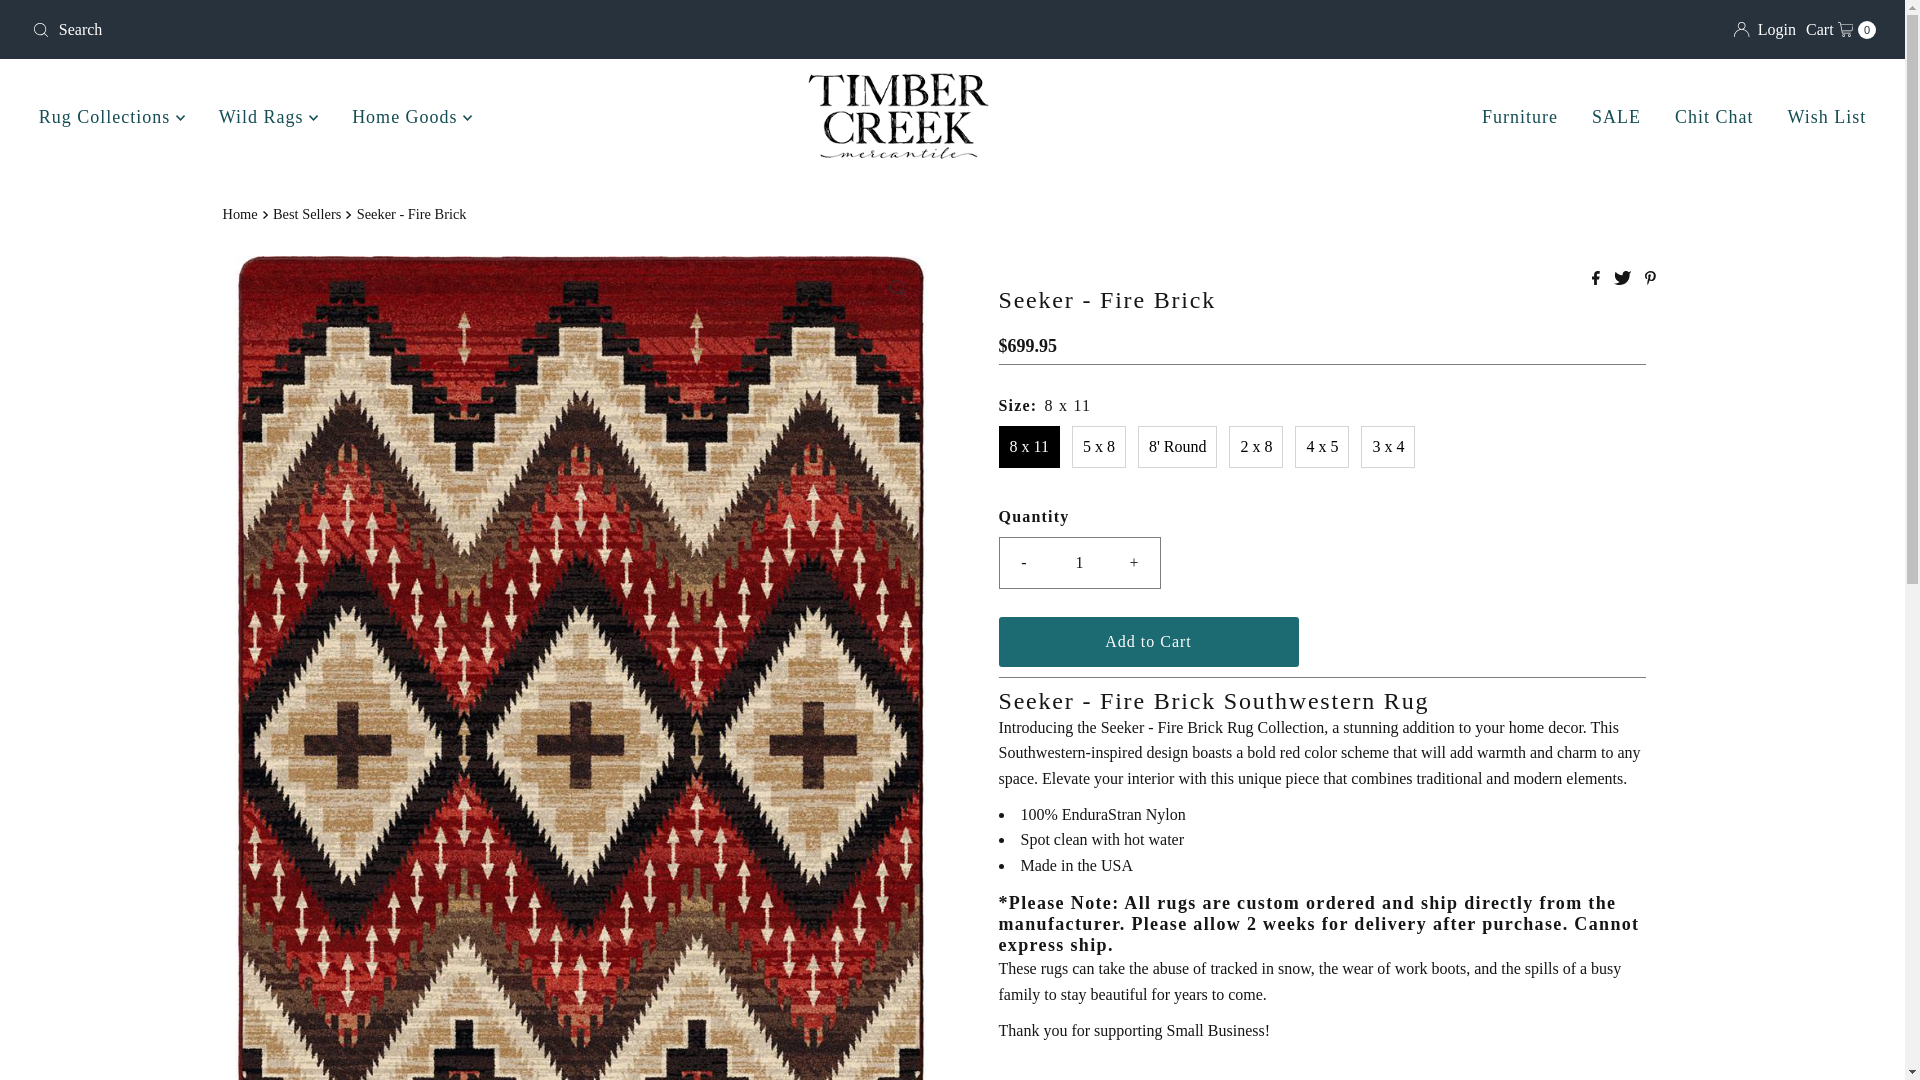  What do you see at coordinates (1148, 642) in the screenshot?
I see `Add to Cart` at bounding box center [1148, 642].